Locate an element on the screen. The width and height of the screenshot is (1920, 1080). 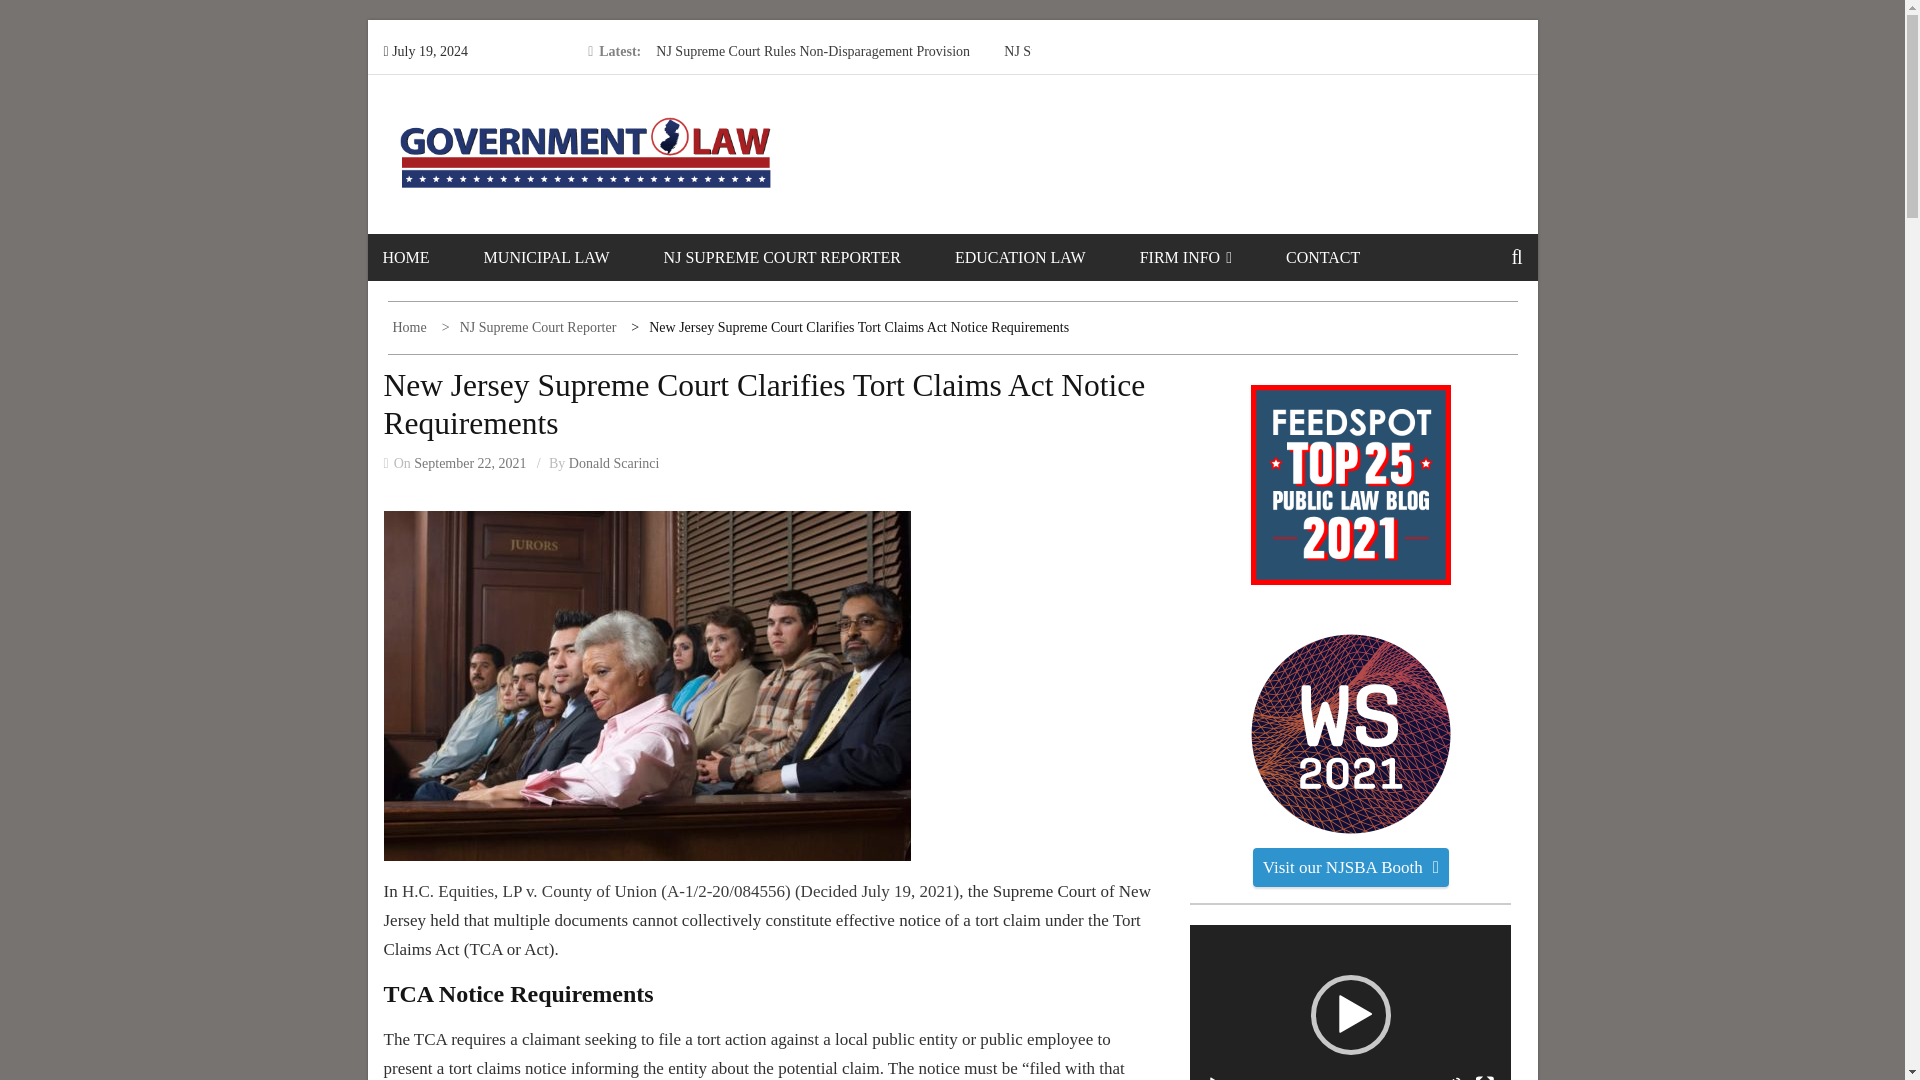
MUNICIPAL LAW is located at coordinates (572, 257).